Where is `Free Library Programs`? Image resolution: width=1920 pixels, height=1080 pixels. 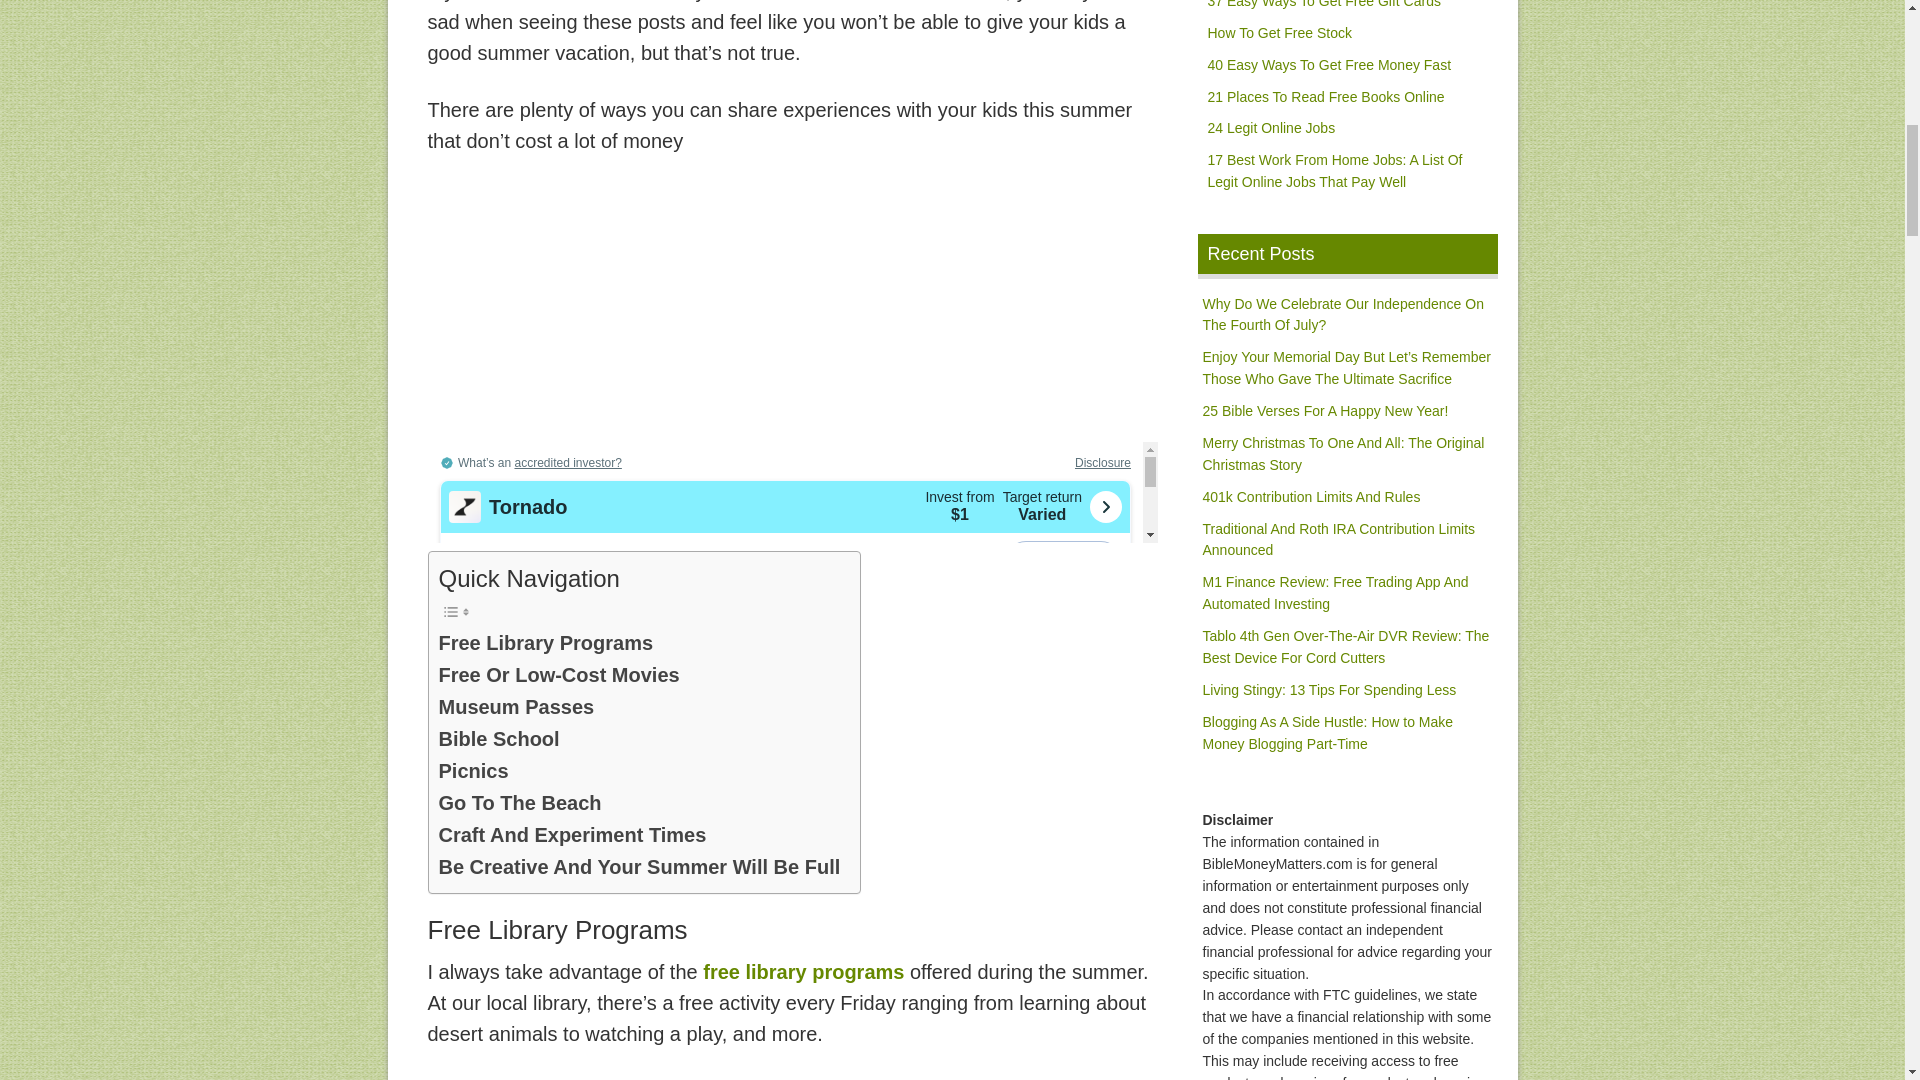
Free Library Programs is located at coordinates (544, 642).